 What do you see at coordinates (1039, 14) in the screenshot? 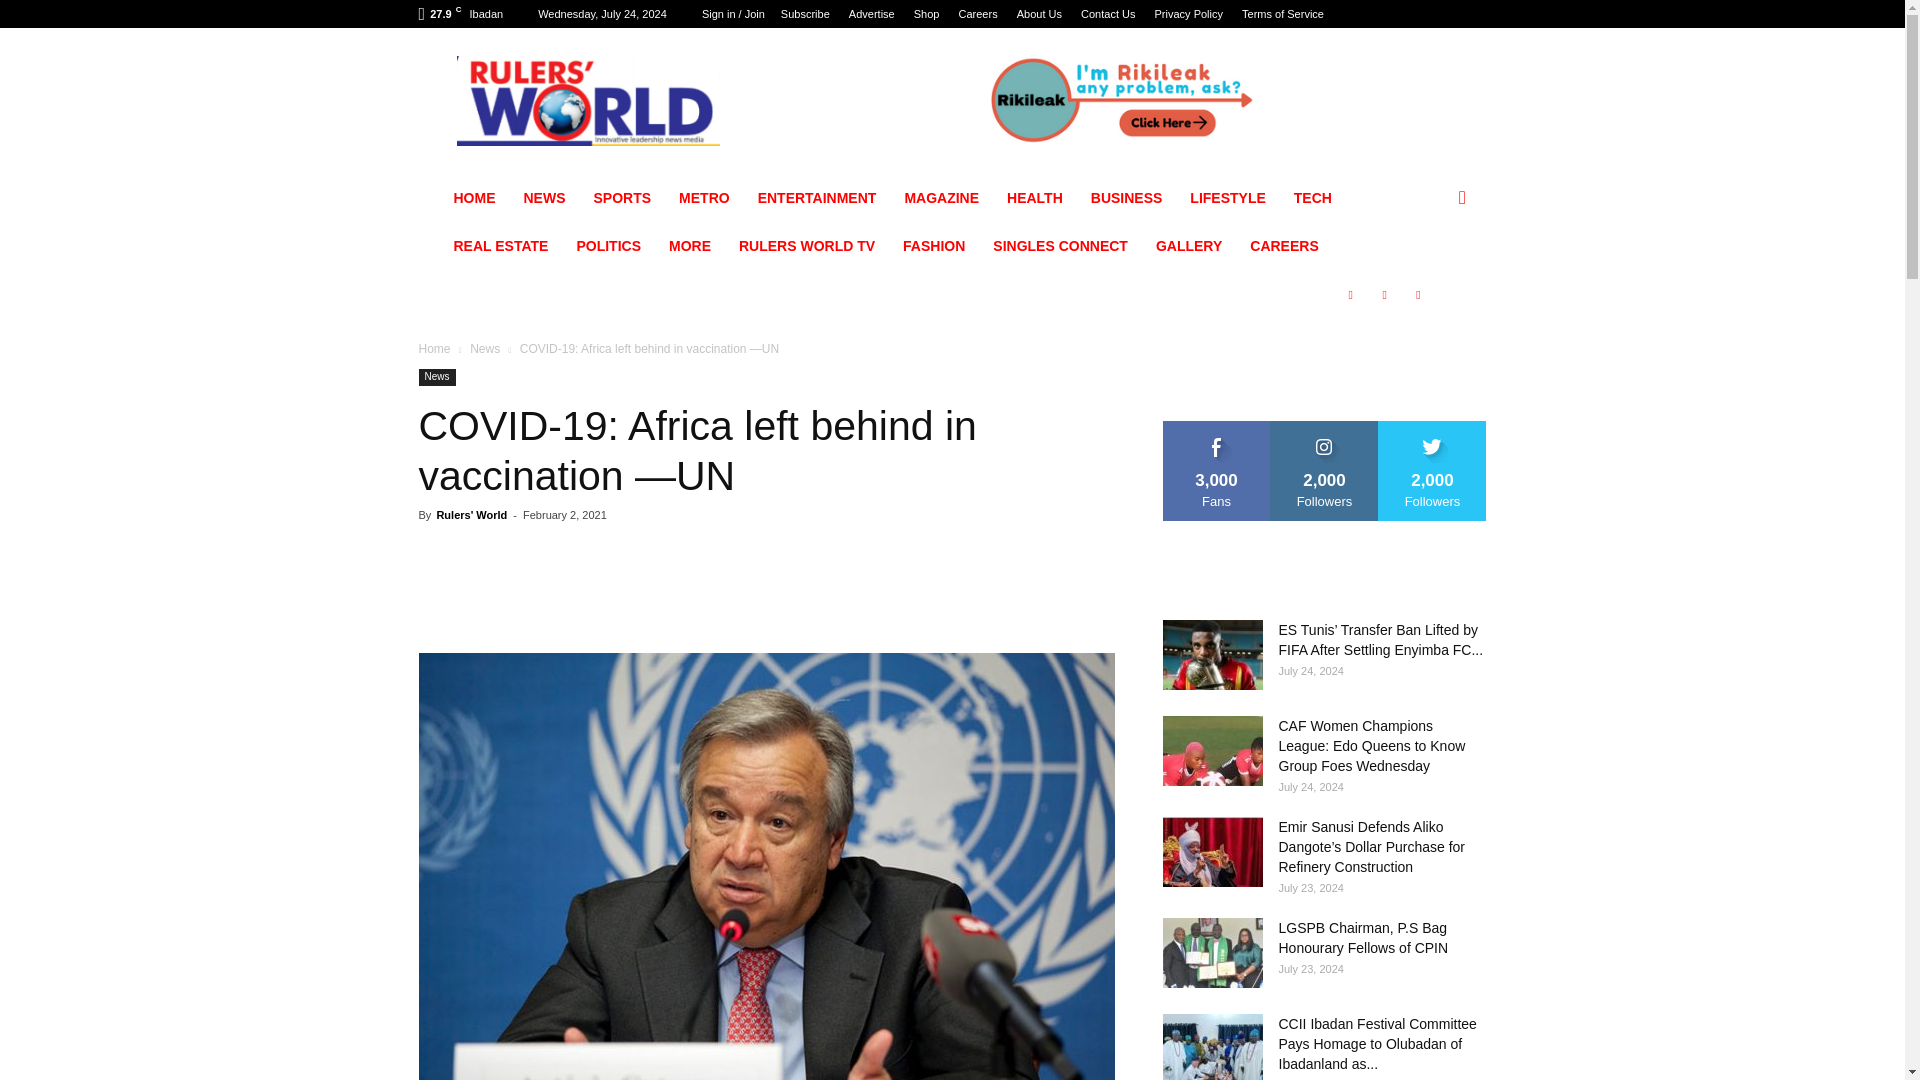
I see `About Us` at bounding box center [1039, 14].